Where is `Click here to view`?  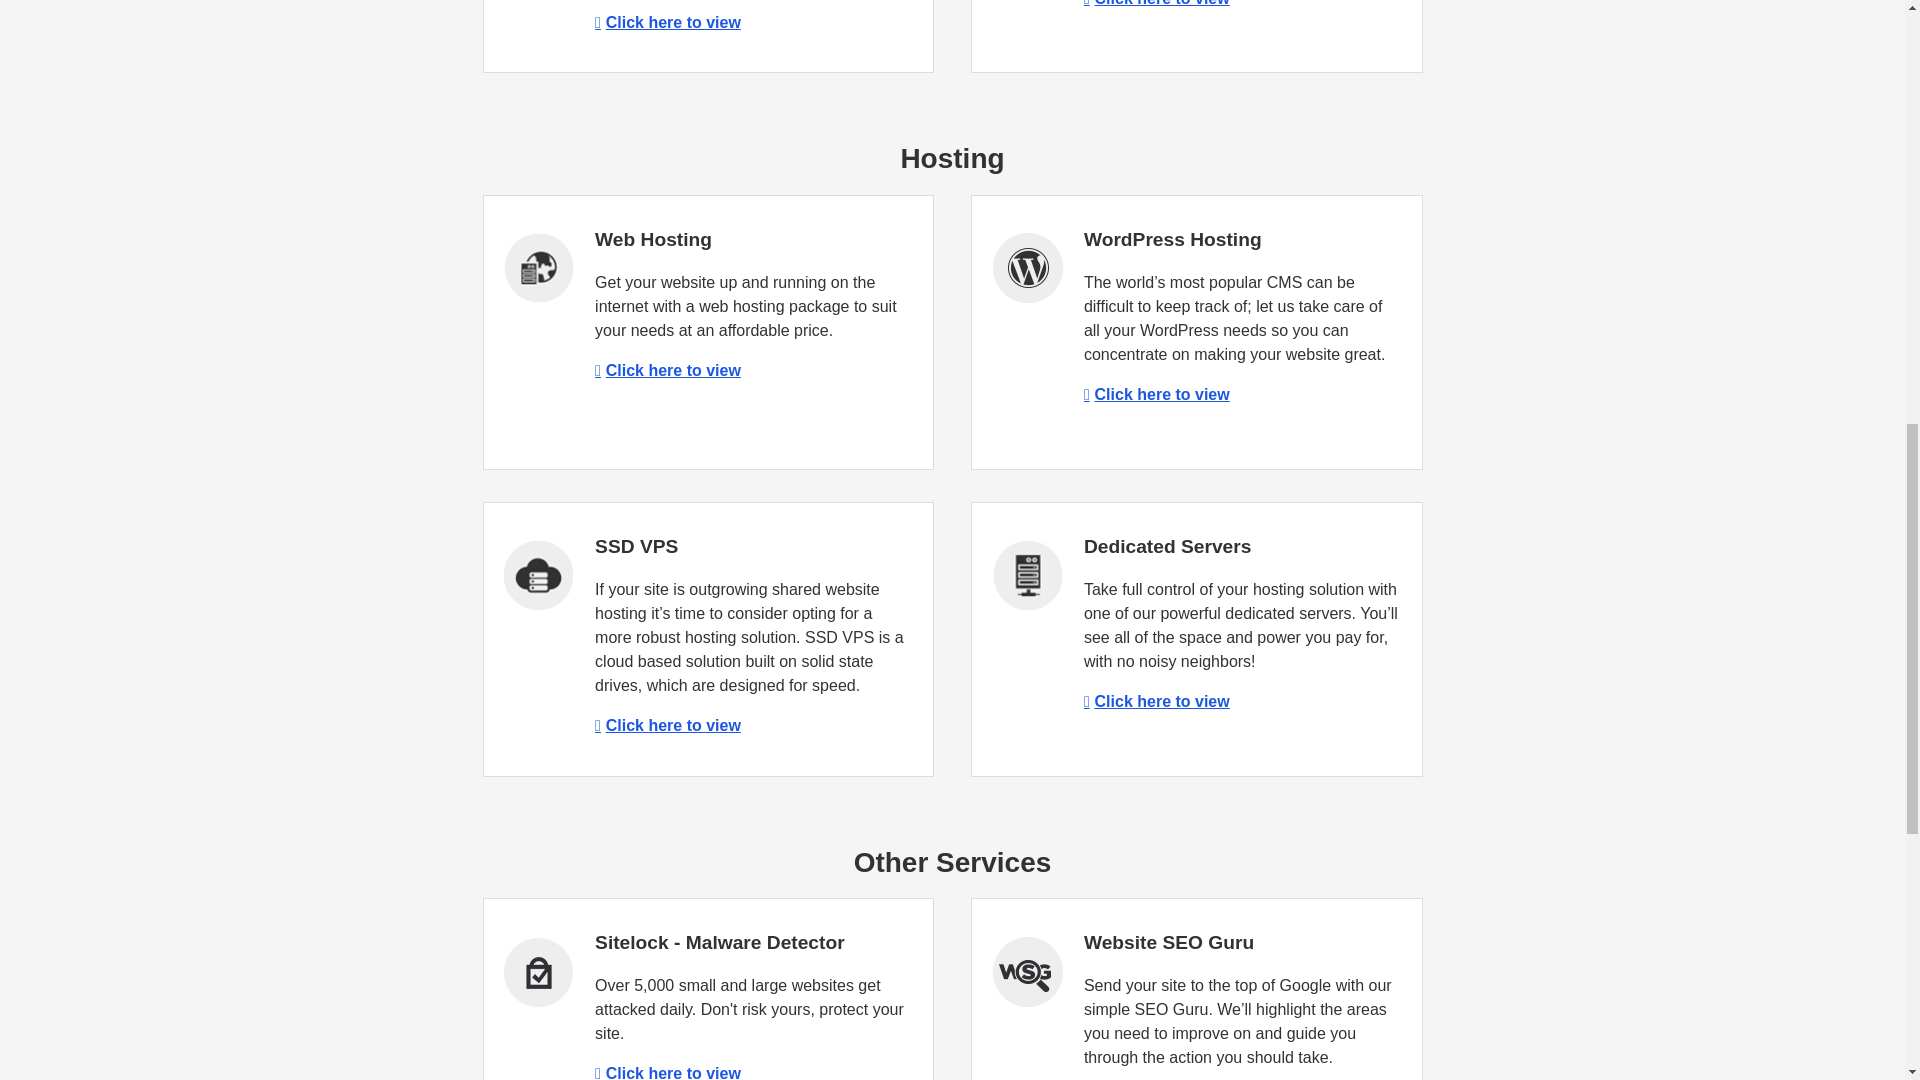 Click here to view is located at coordinates (668, 22).